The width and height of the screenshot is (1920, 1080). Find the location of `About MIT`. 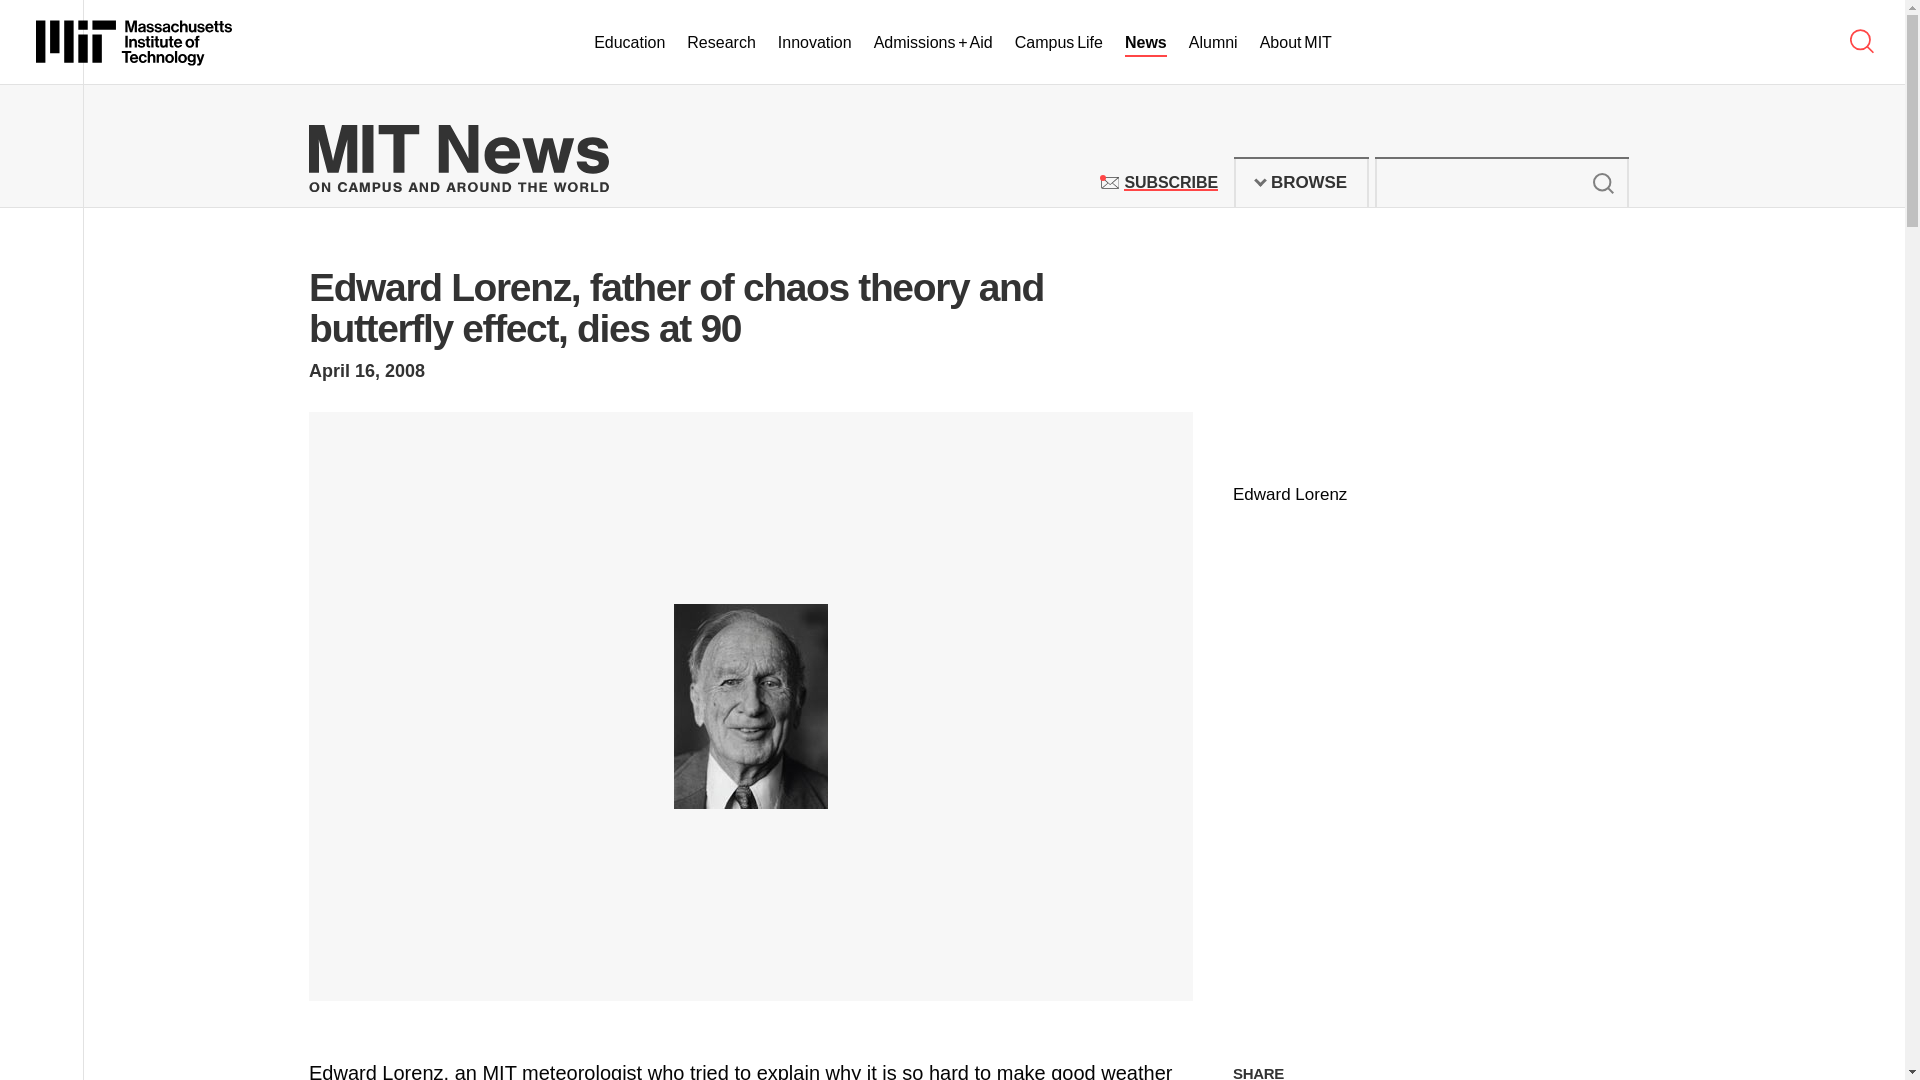

About MIT is located at coordinates (1296, 43).